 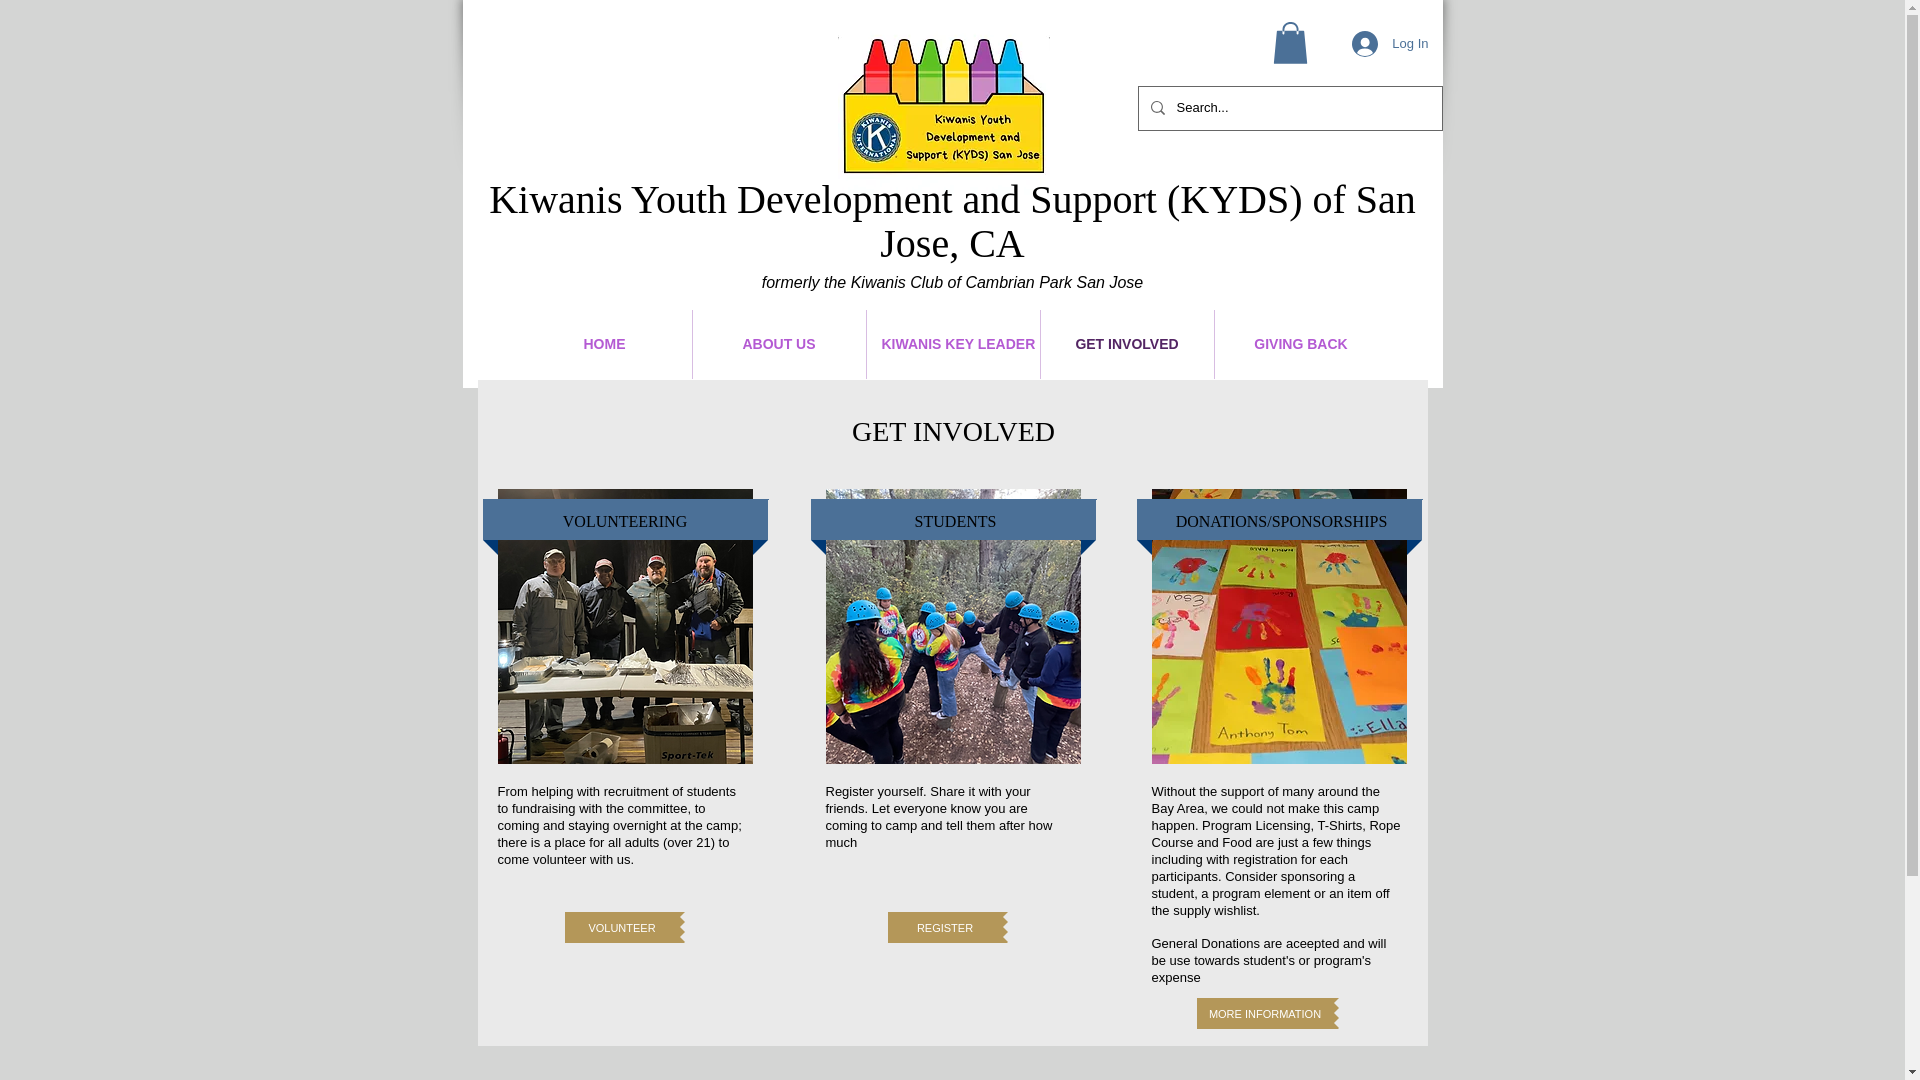 What do you see at coordinates (952, 344) in the screenshot?
I see `KIWANIS KEY LEADER` at bounding box center [952, 344].